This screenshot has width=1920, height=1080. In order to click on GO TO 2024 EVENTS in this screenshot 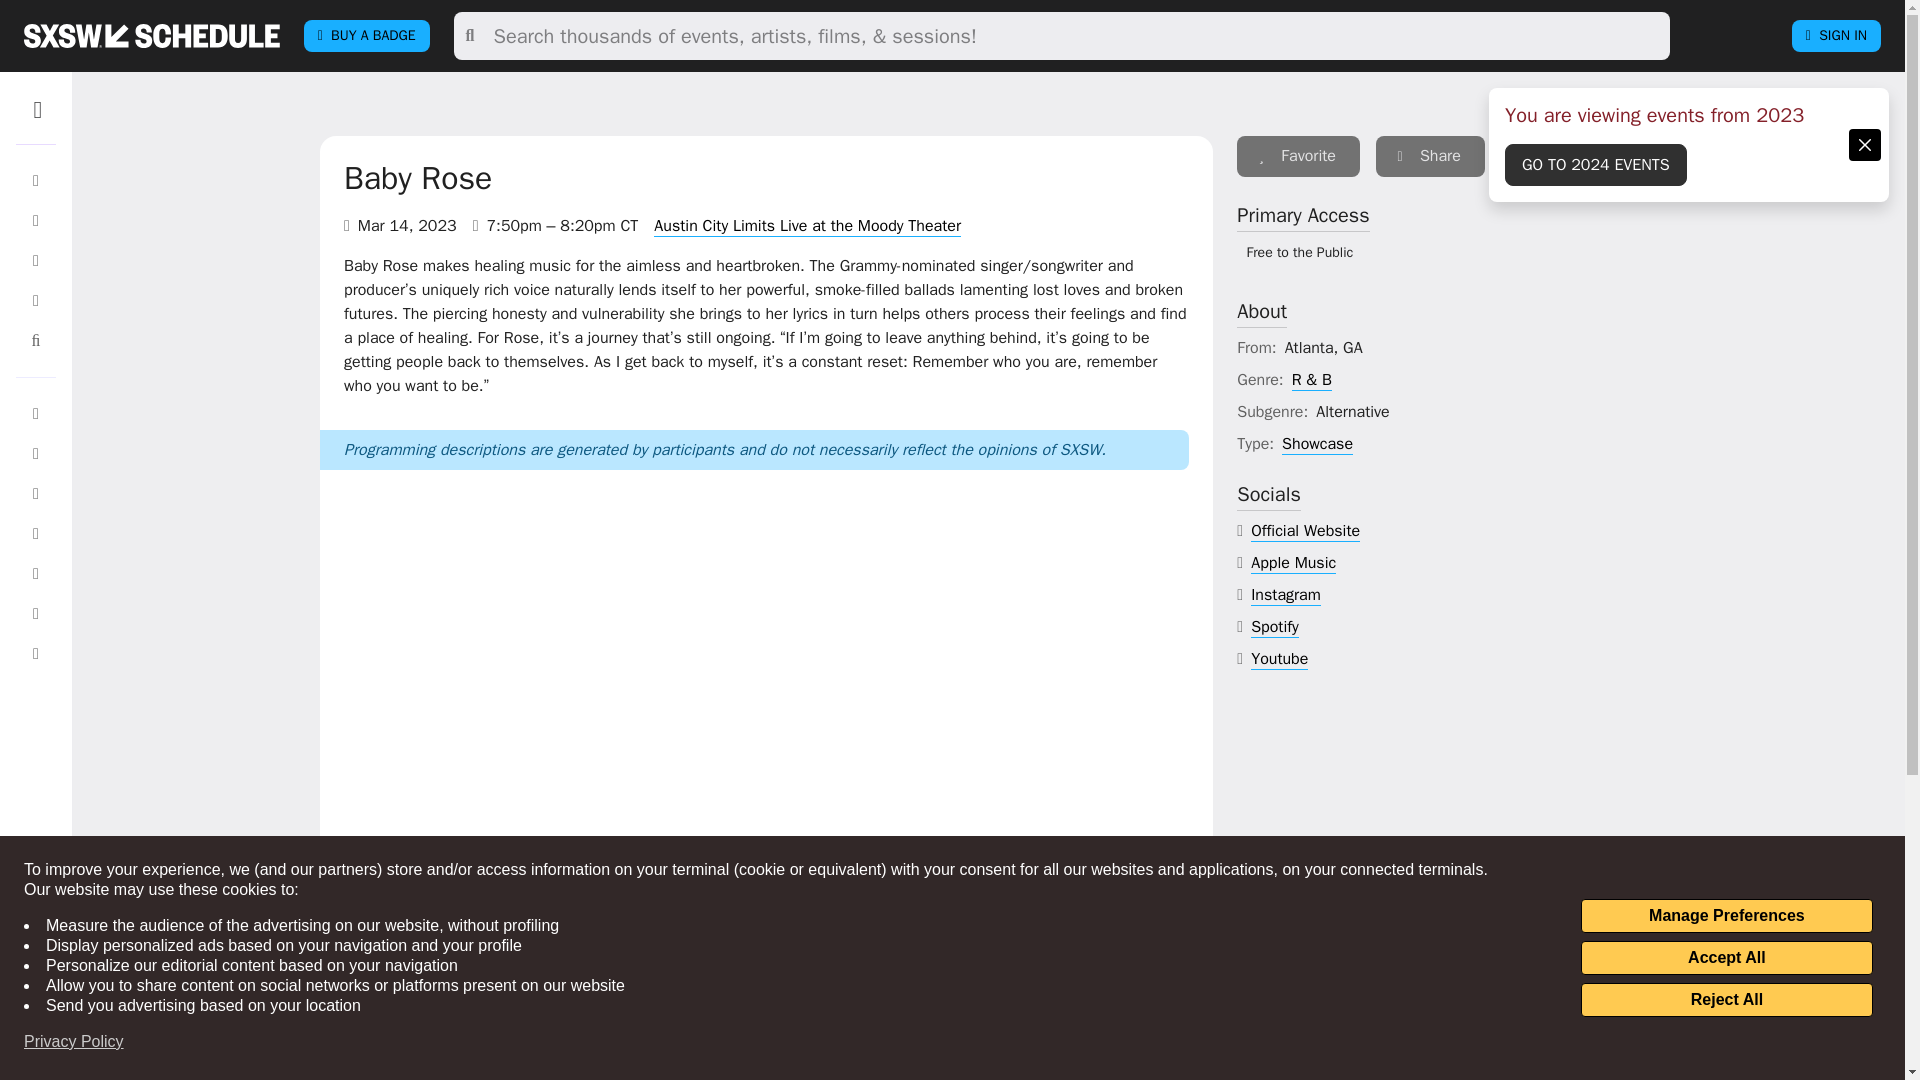, I will do `click(1596, 164)`.